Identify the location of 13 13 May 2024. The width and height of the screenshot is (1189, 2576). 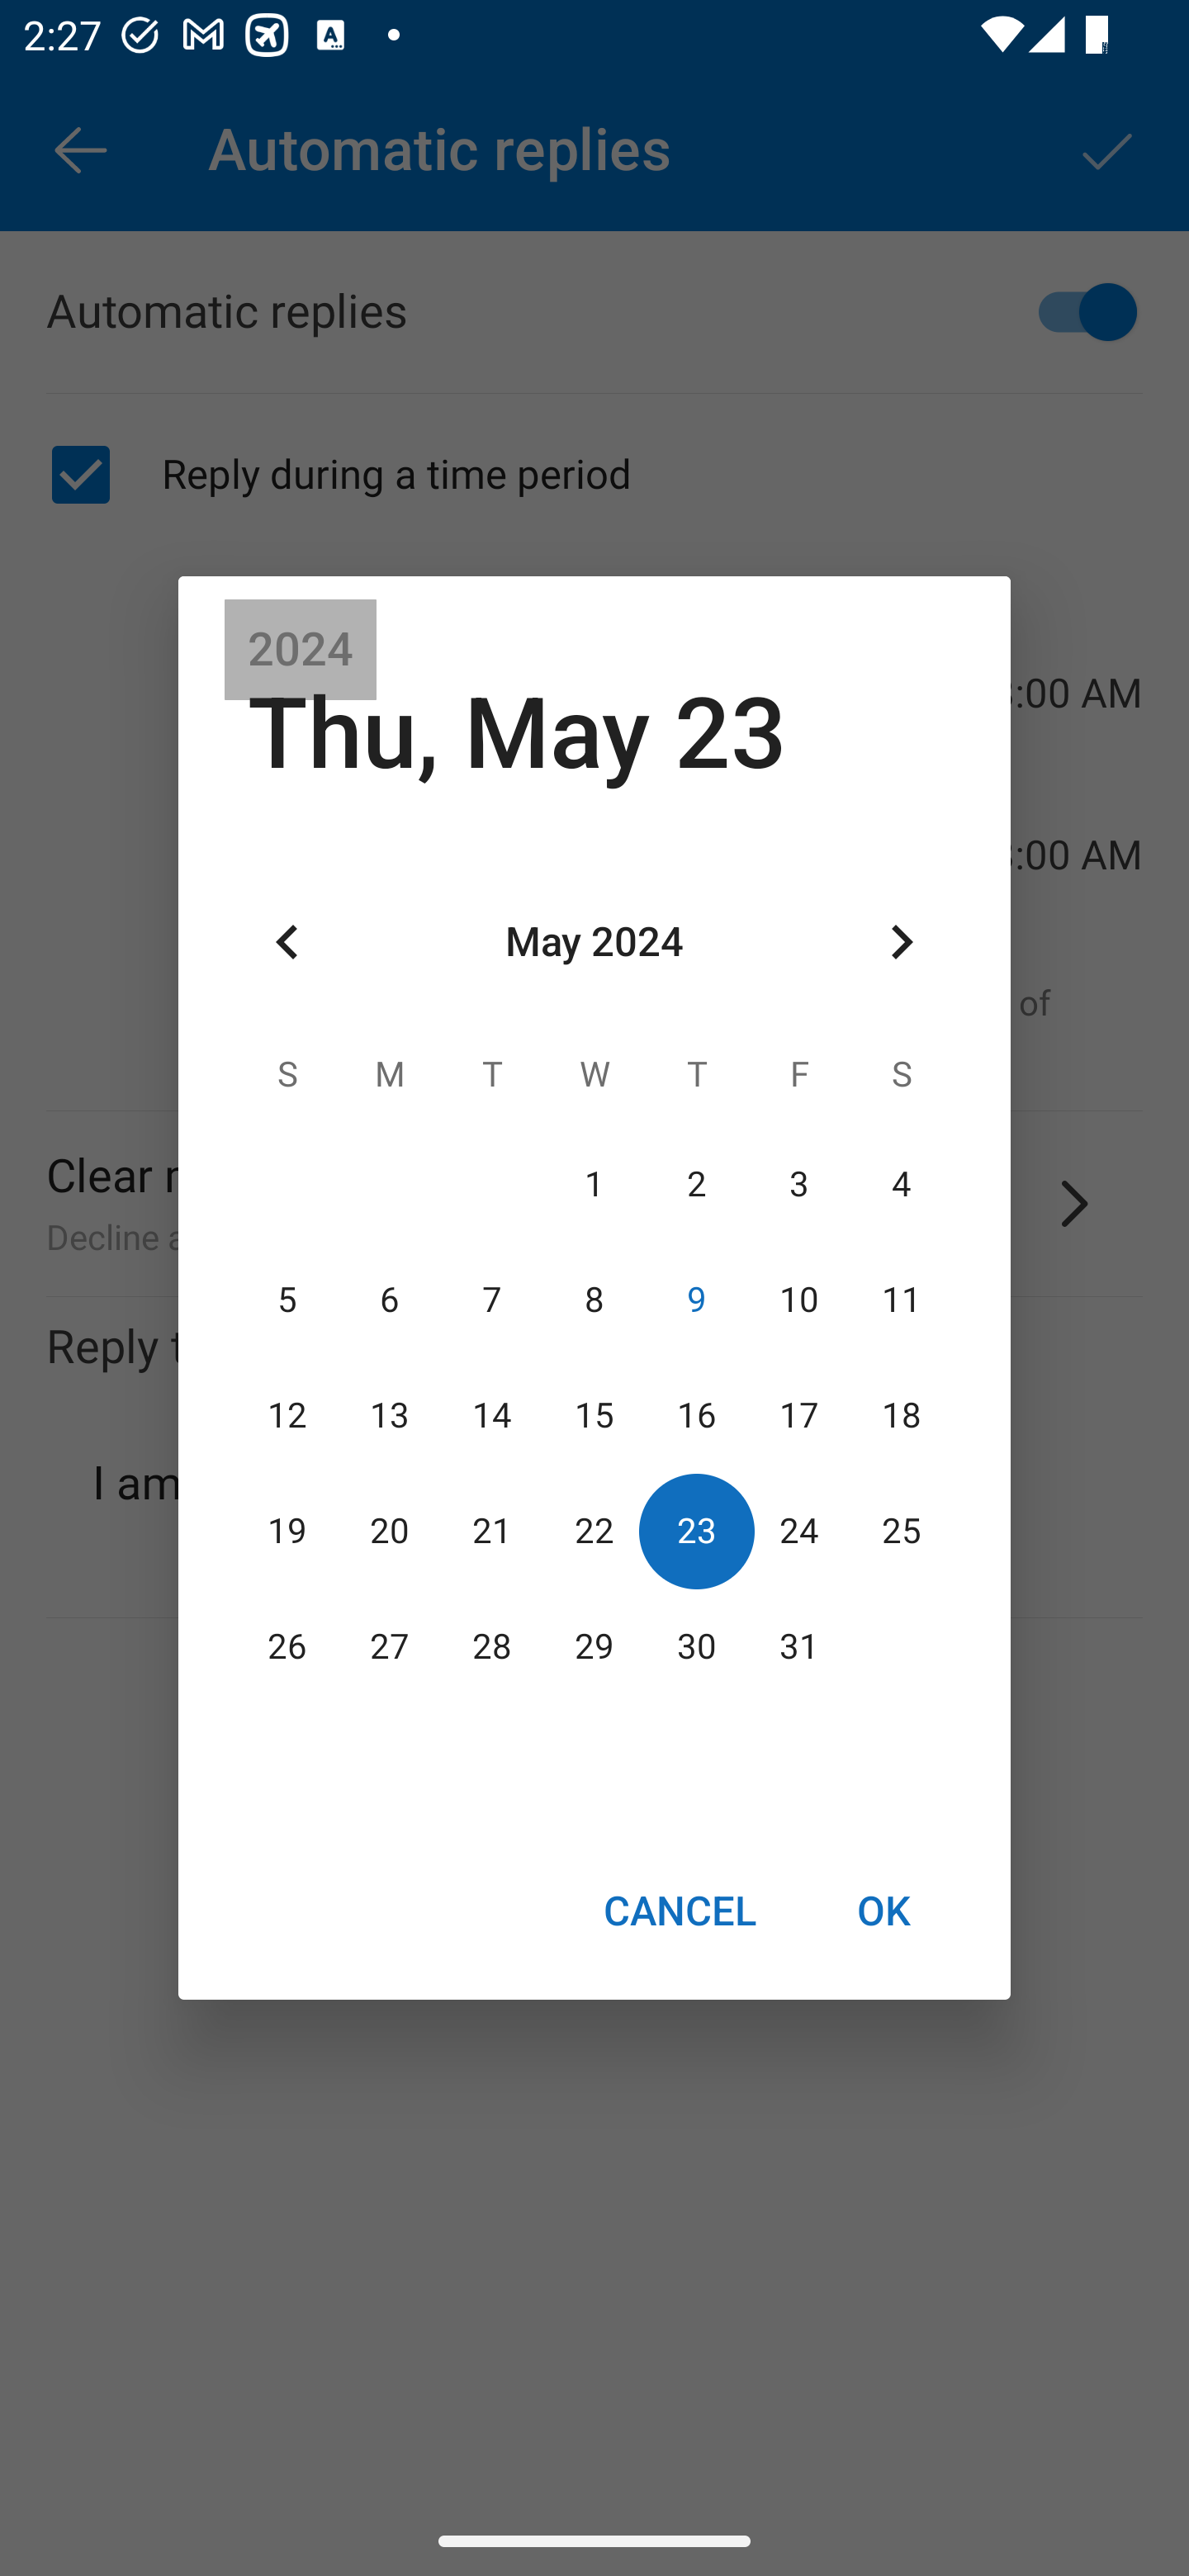
(390, 1415).